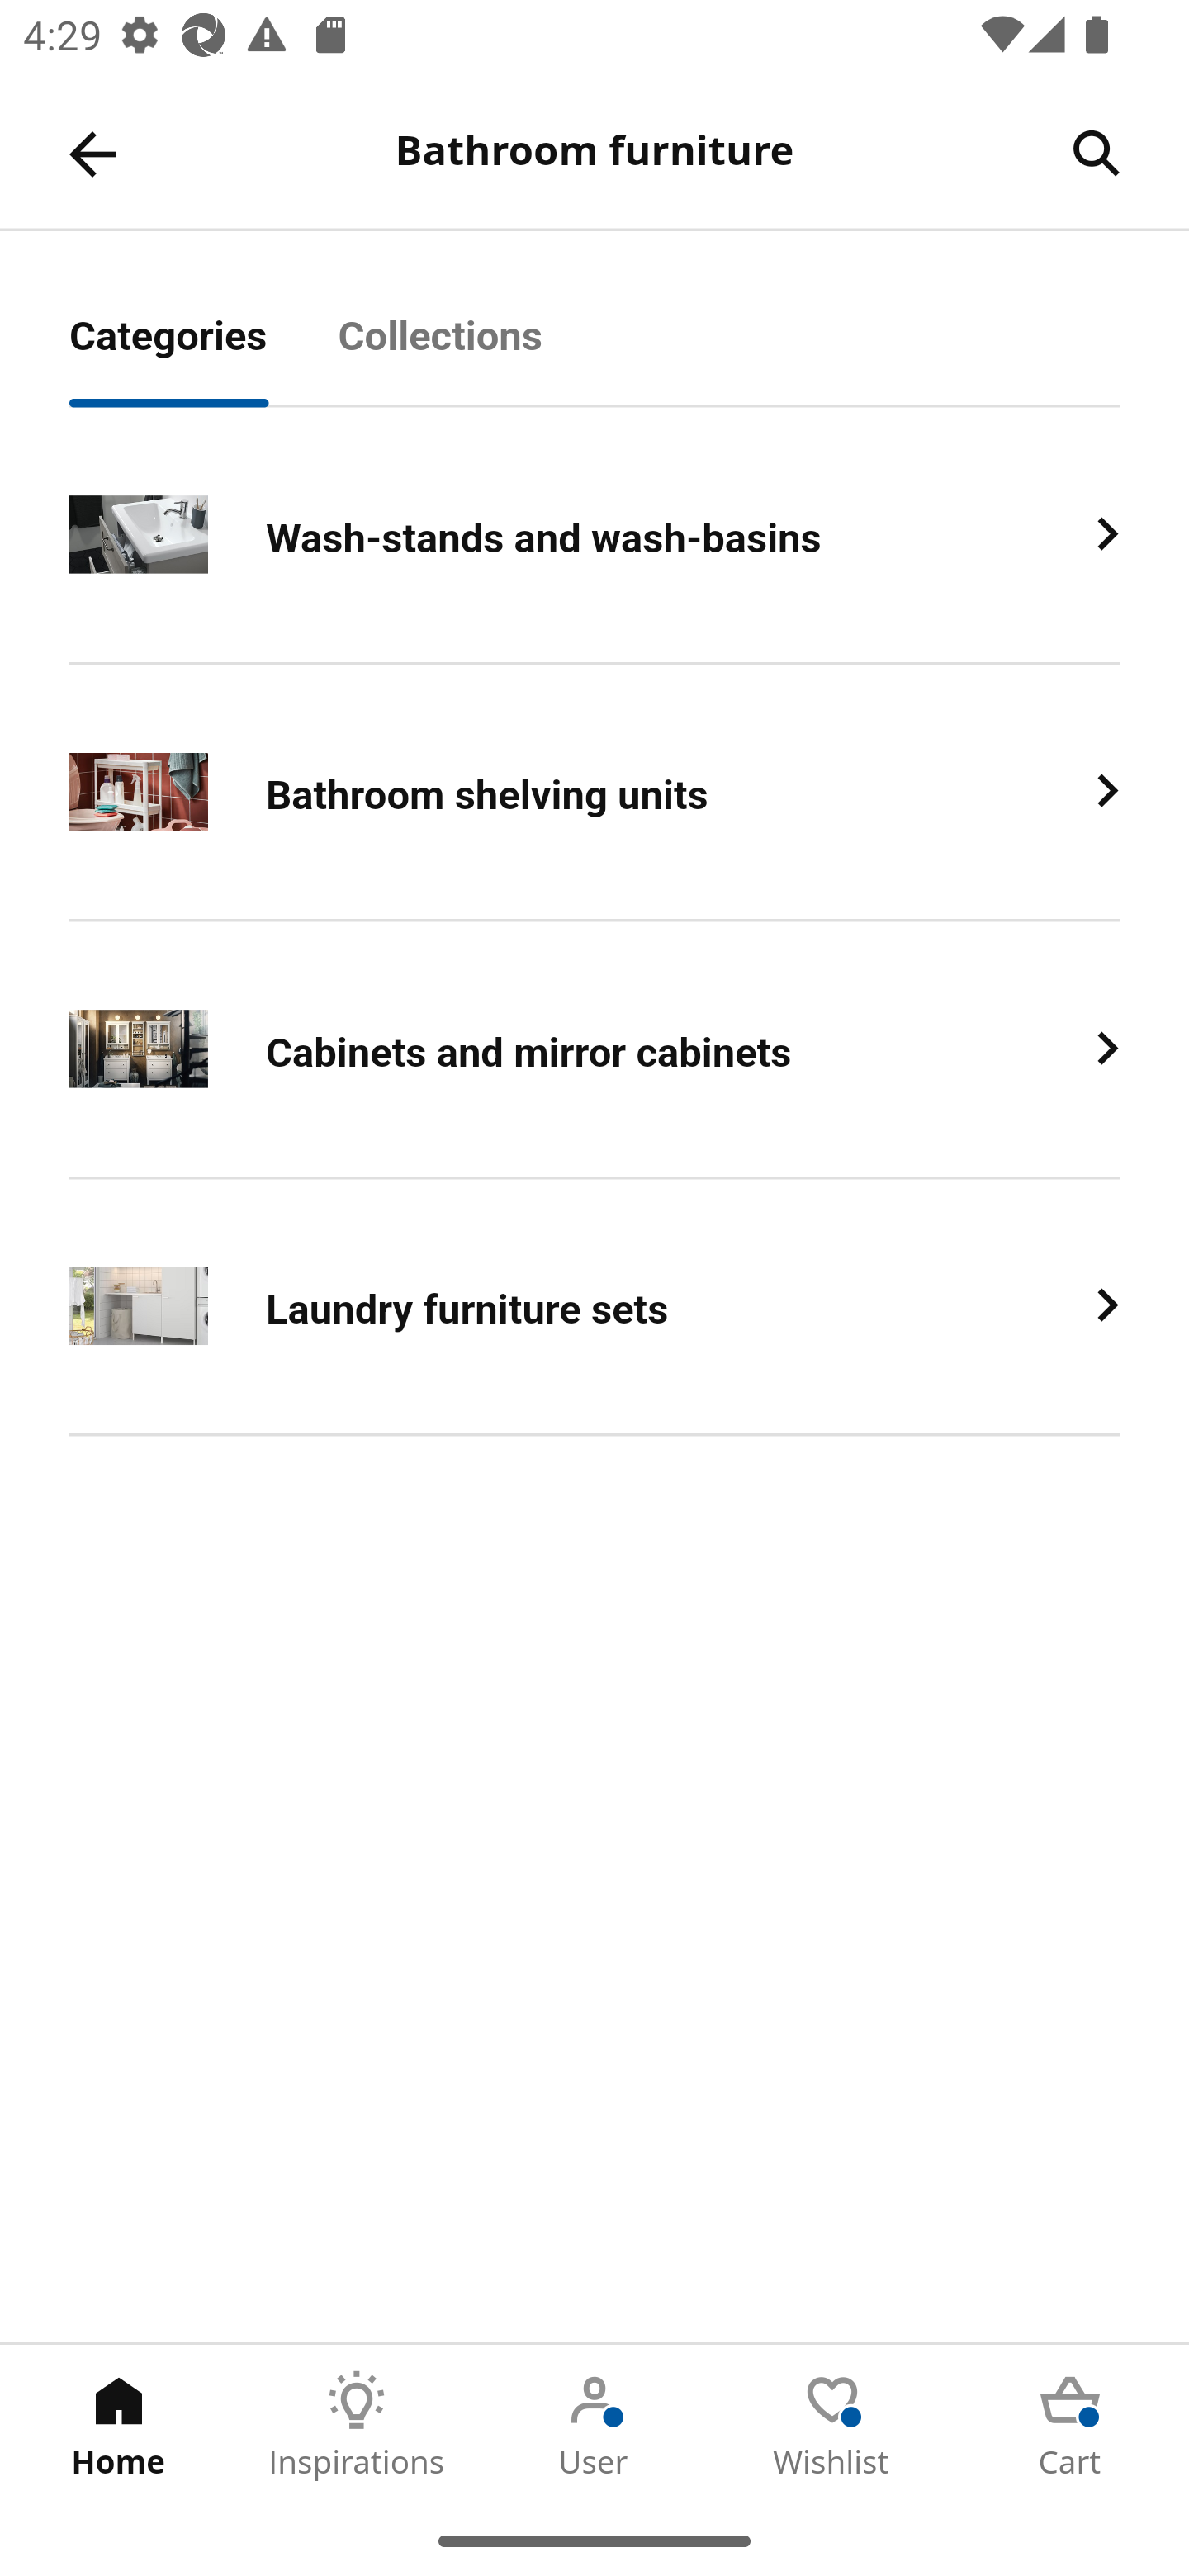 This screenshot has width=1189, height=2576. What do you see at coordinates (594, 1308) in the screenshot?
I see `Laundry furniture sets` at bounding box center [594, 1308].